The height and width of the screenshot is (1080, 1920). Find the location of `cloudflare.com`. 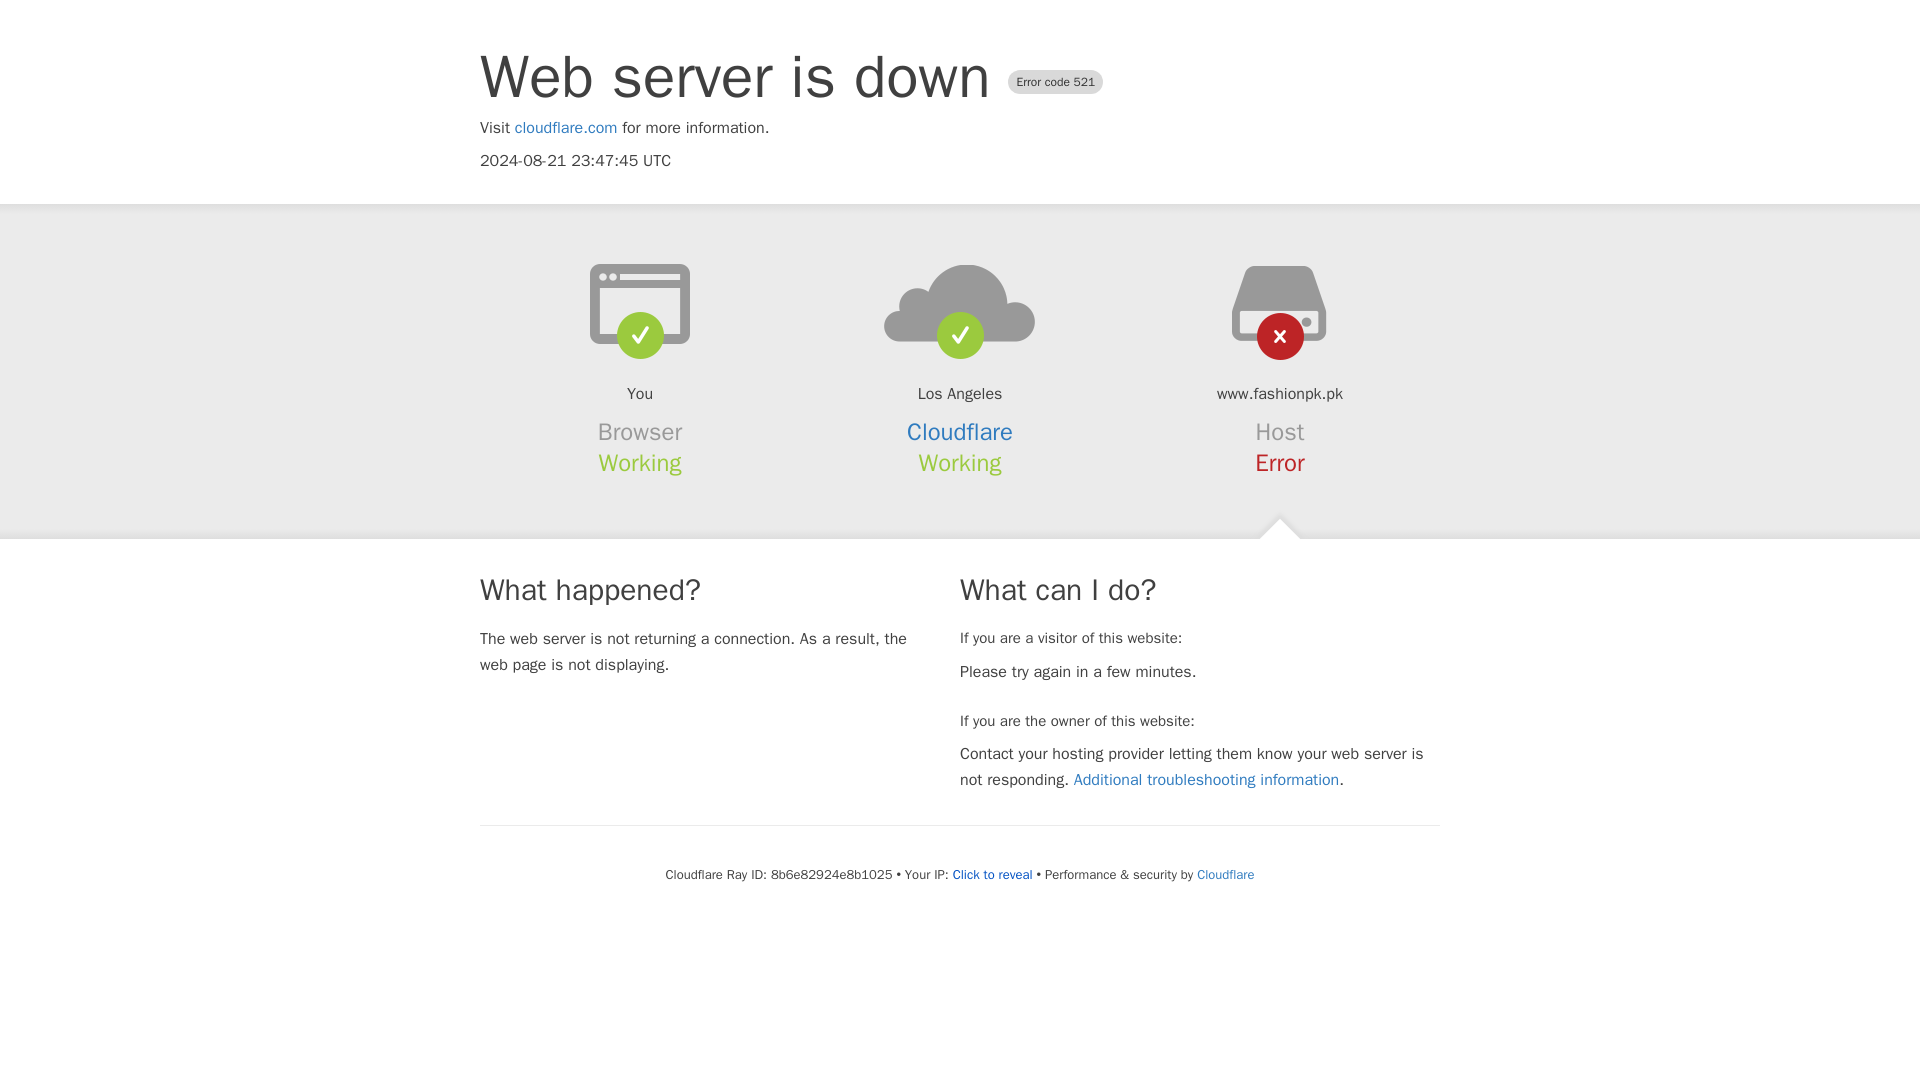

cloudflare.com is located at coordinates (566, 128).